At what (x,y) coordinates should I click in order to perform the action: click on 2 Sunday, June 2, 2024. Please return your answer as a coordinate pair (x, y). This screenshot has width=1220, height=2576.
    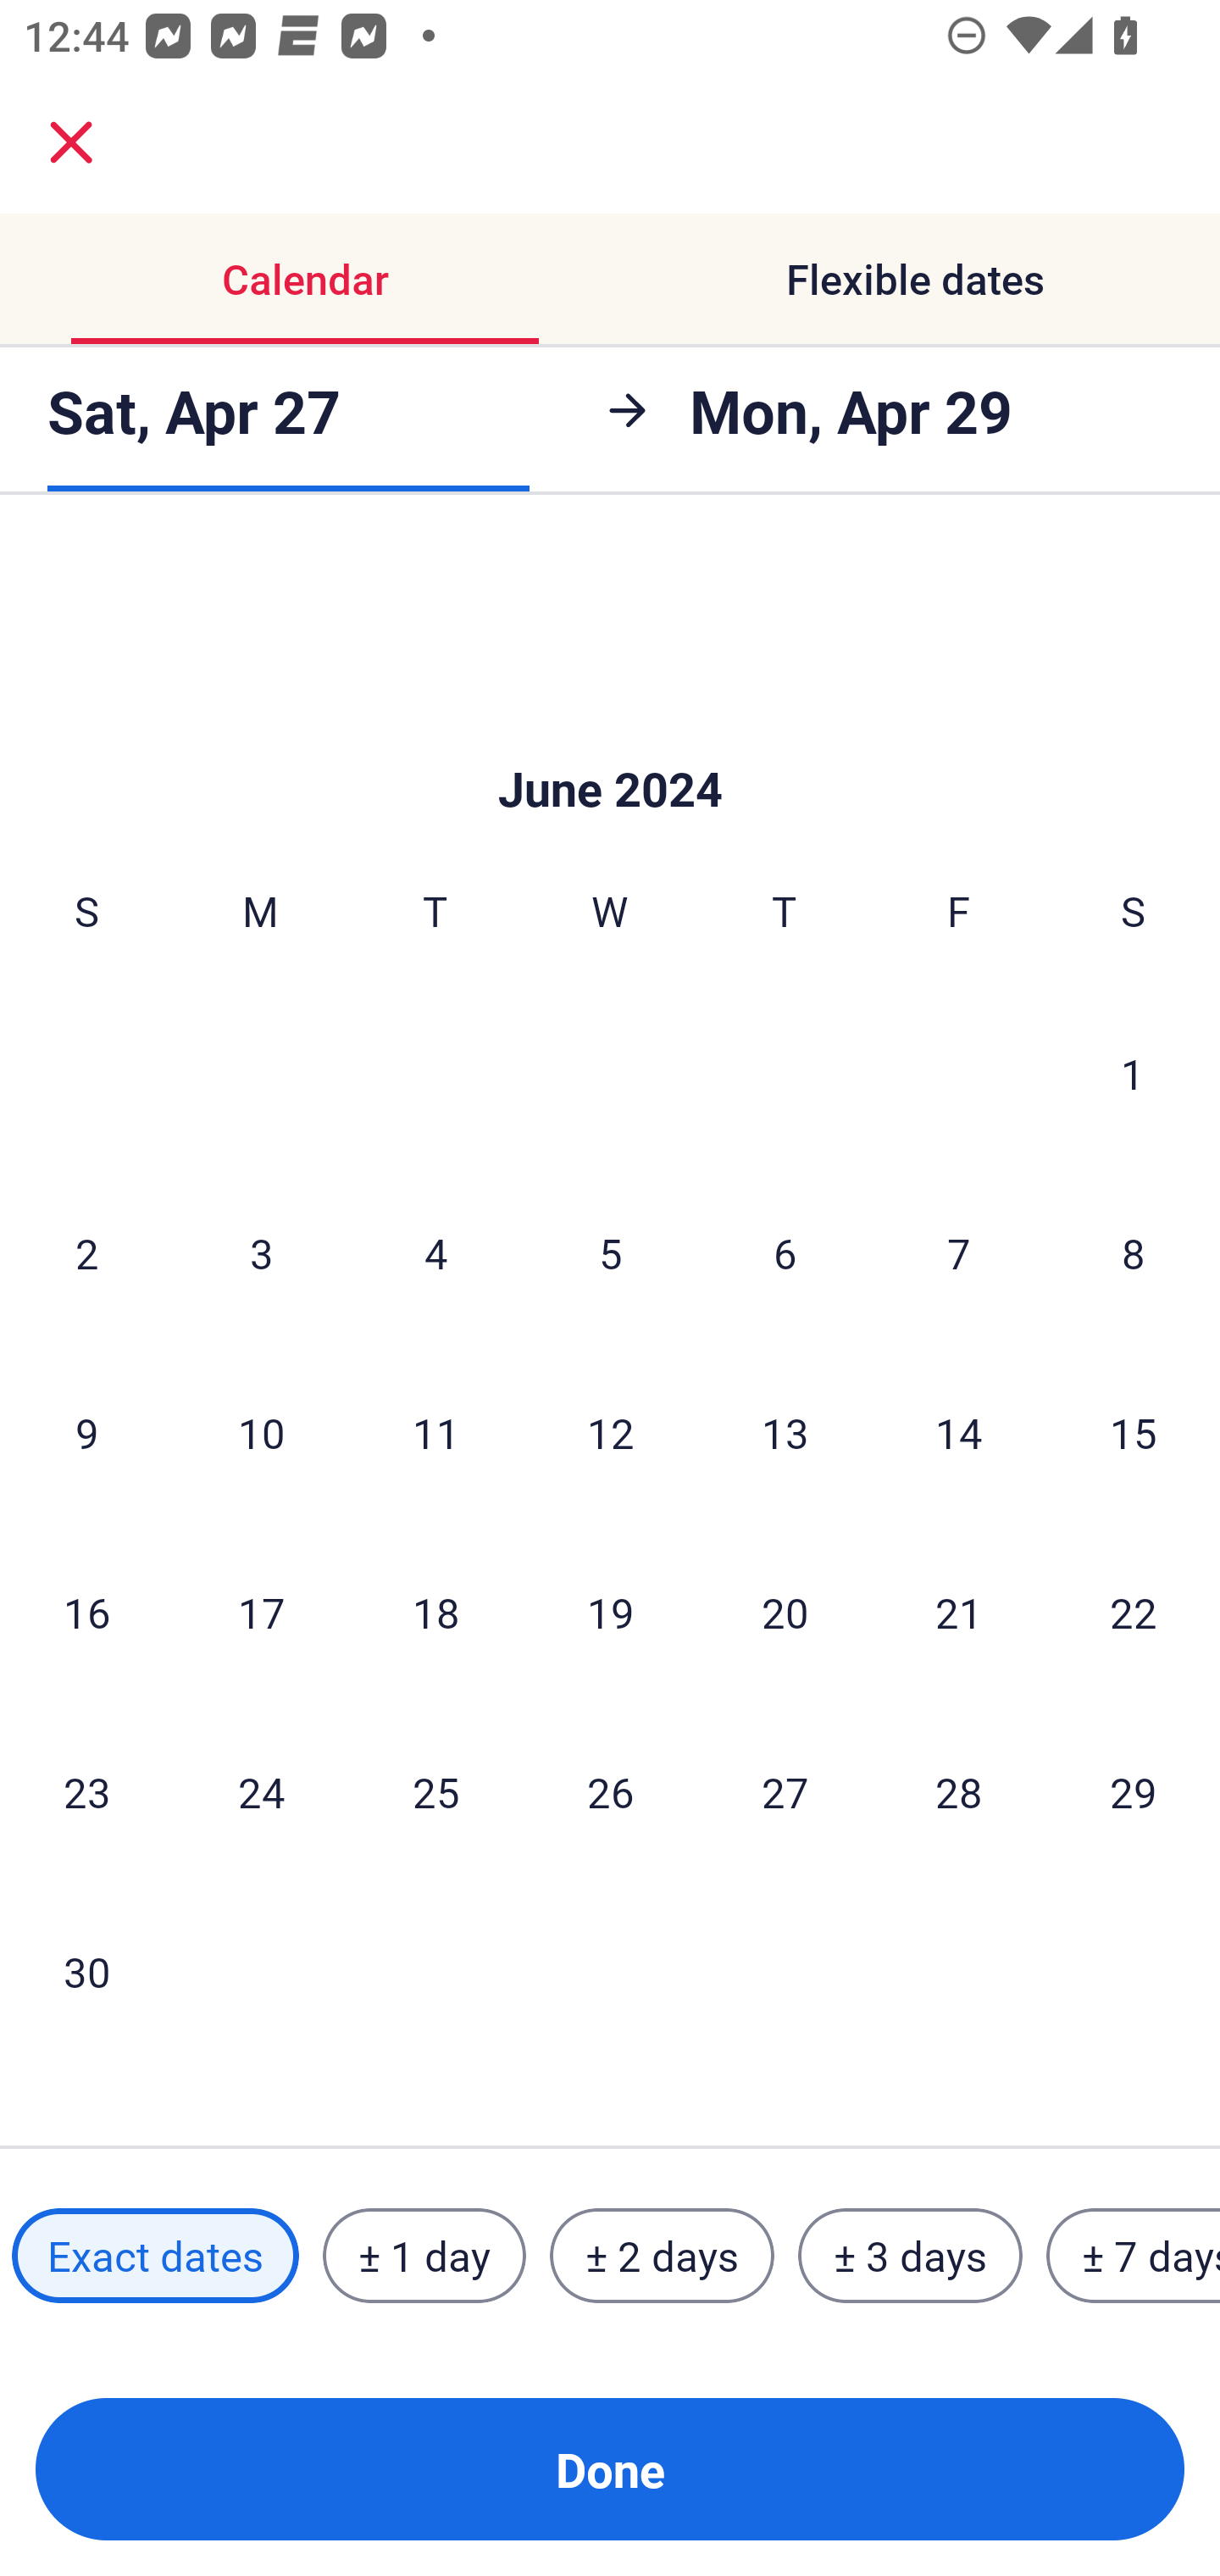
    Looking at the image, I should click on (86, 1252).